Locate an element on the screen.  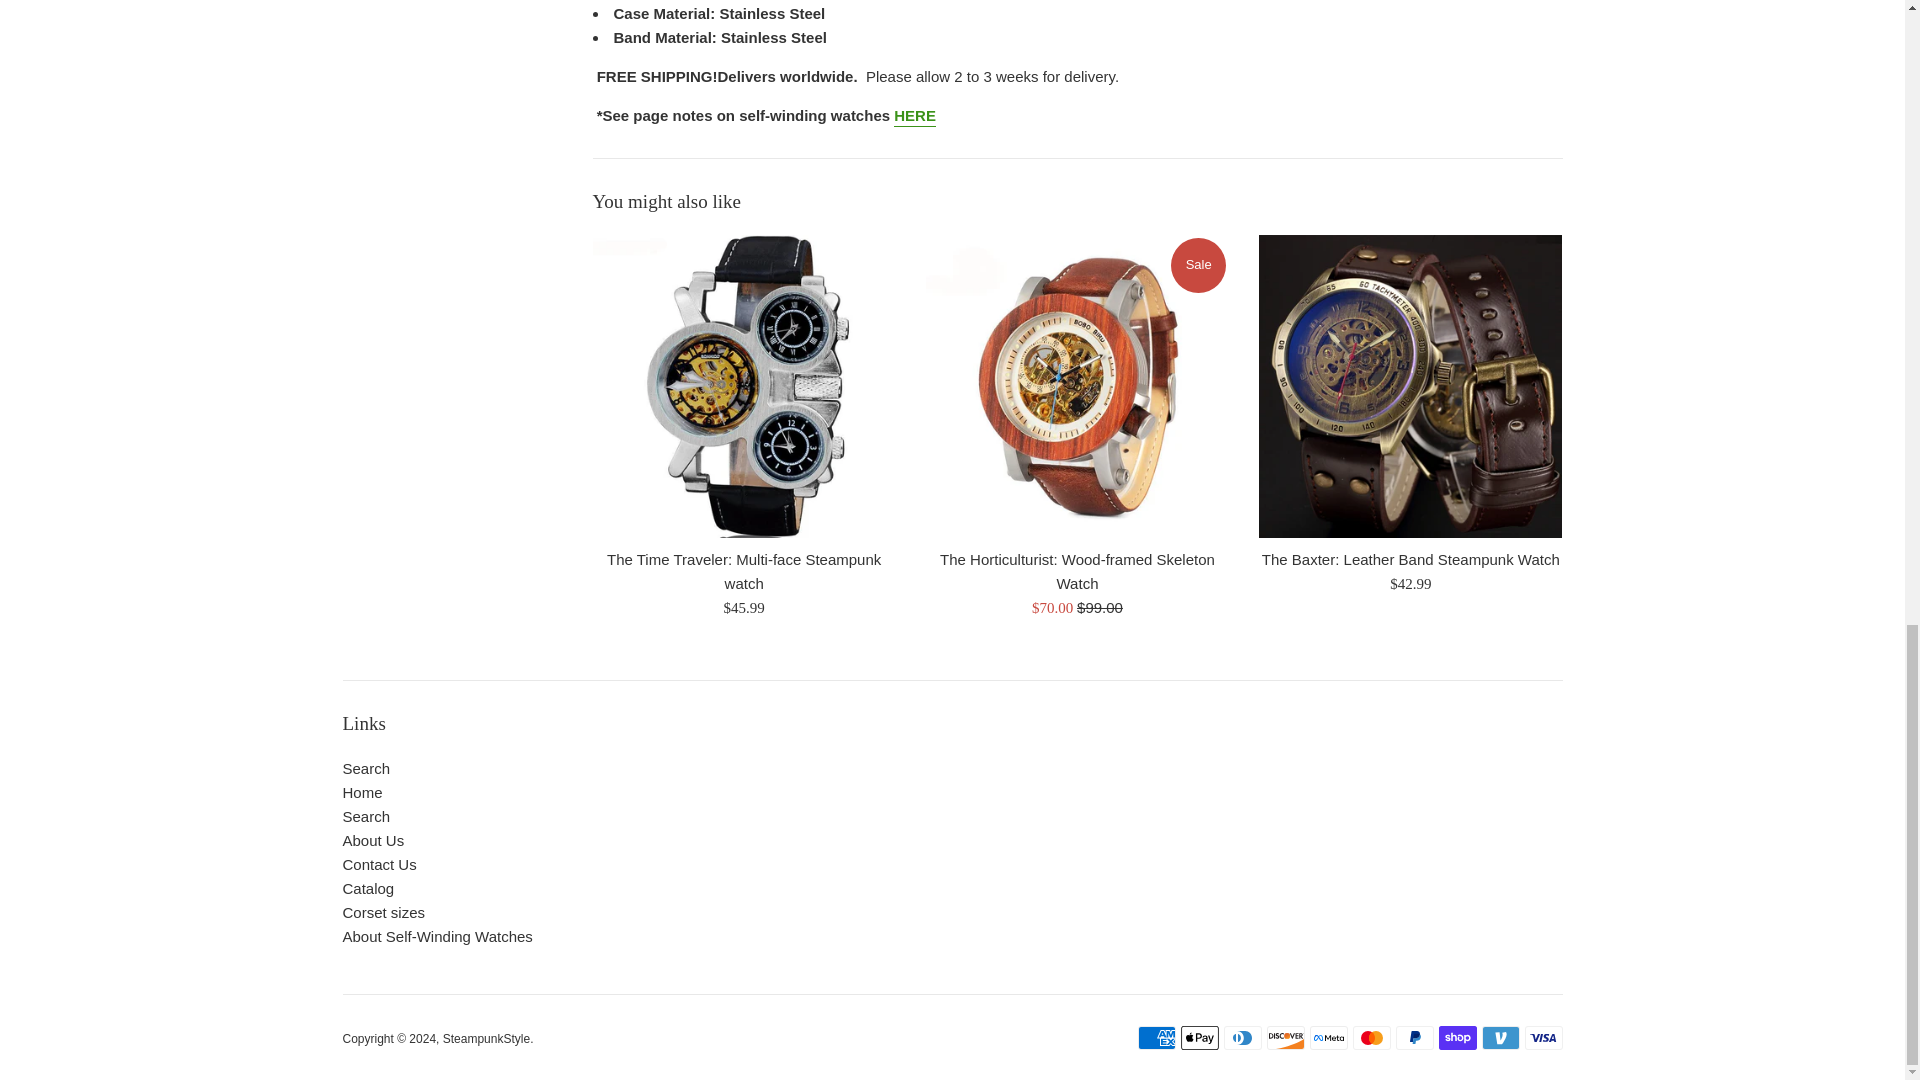
Discover is located at coordinates (1284, 1038).